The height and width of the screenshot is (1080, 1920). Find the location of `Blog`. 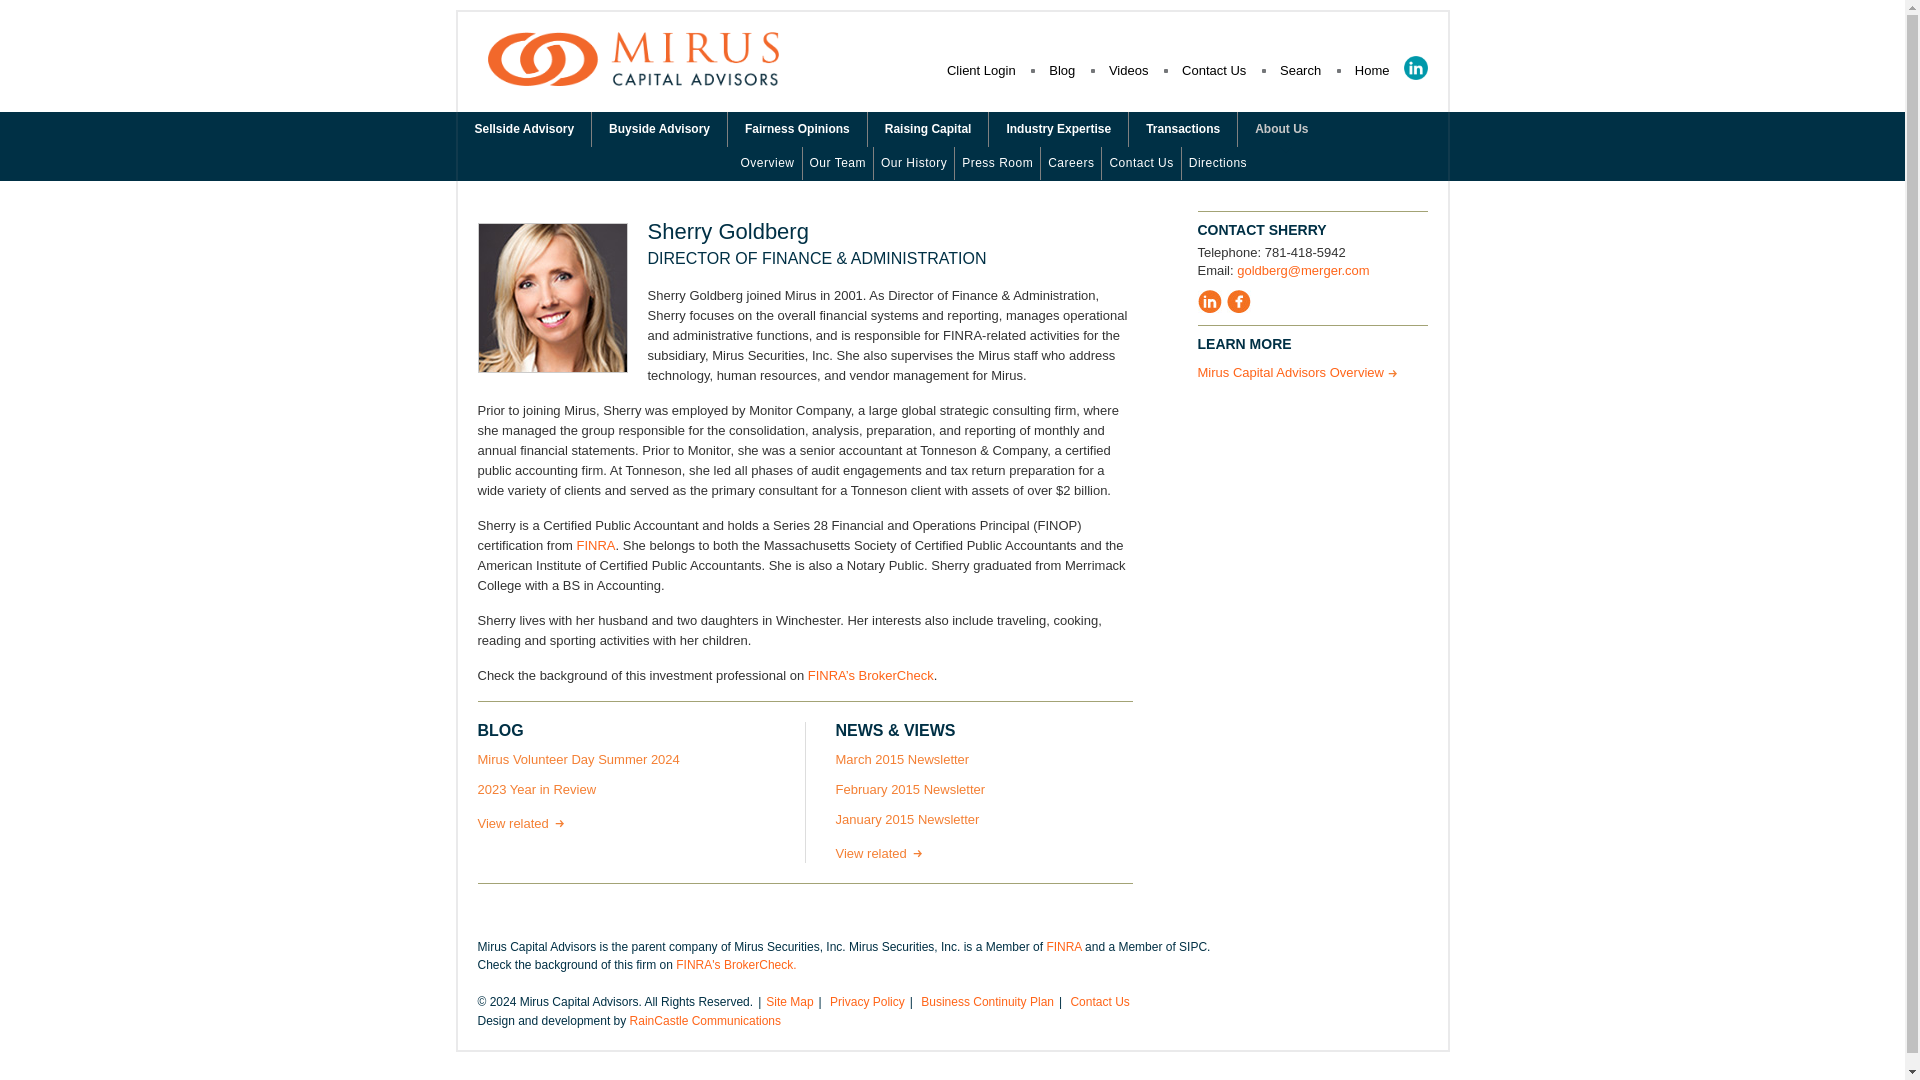

Blog is located at coordinates (1062, 70).